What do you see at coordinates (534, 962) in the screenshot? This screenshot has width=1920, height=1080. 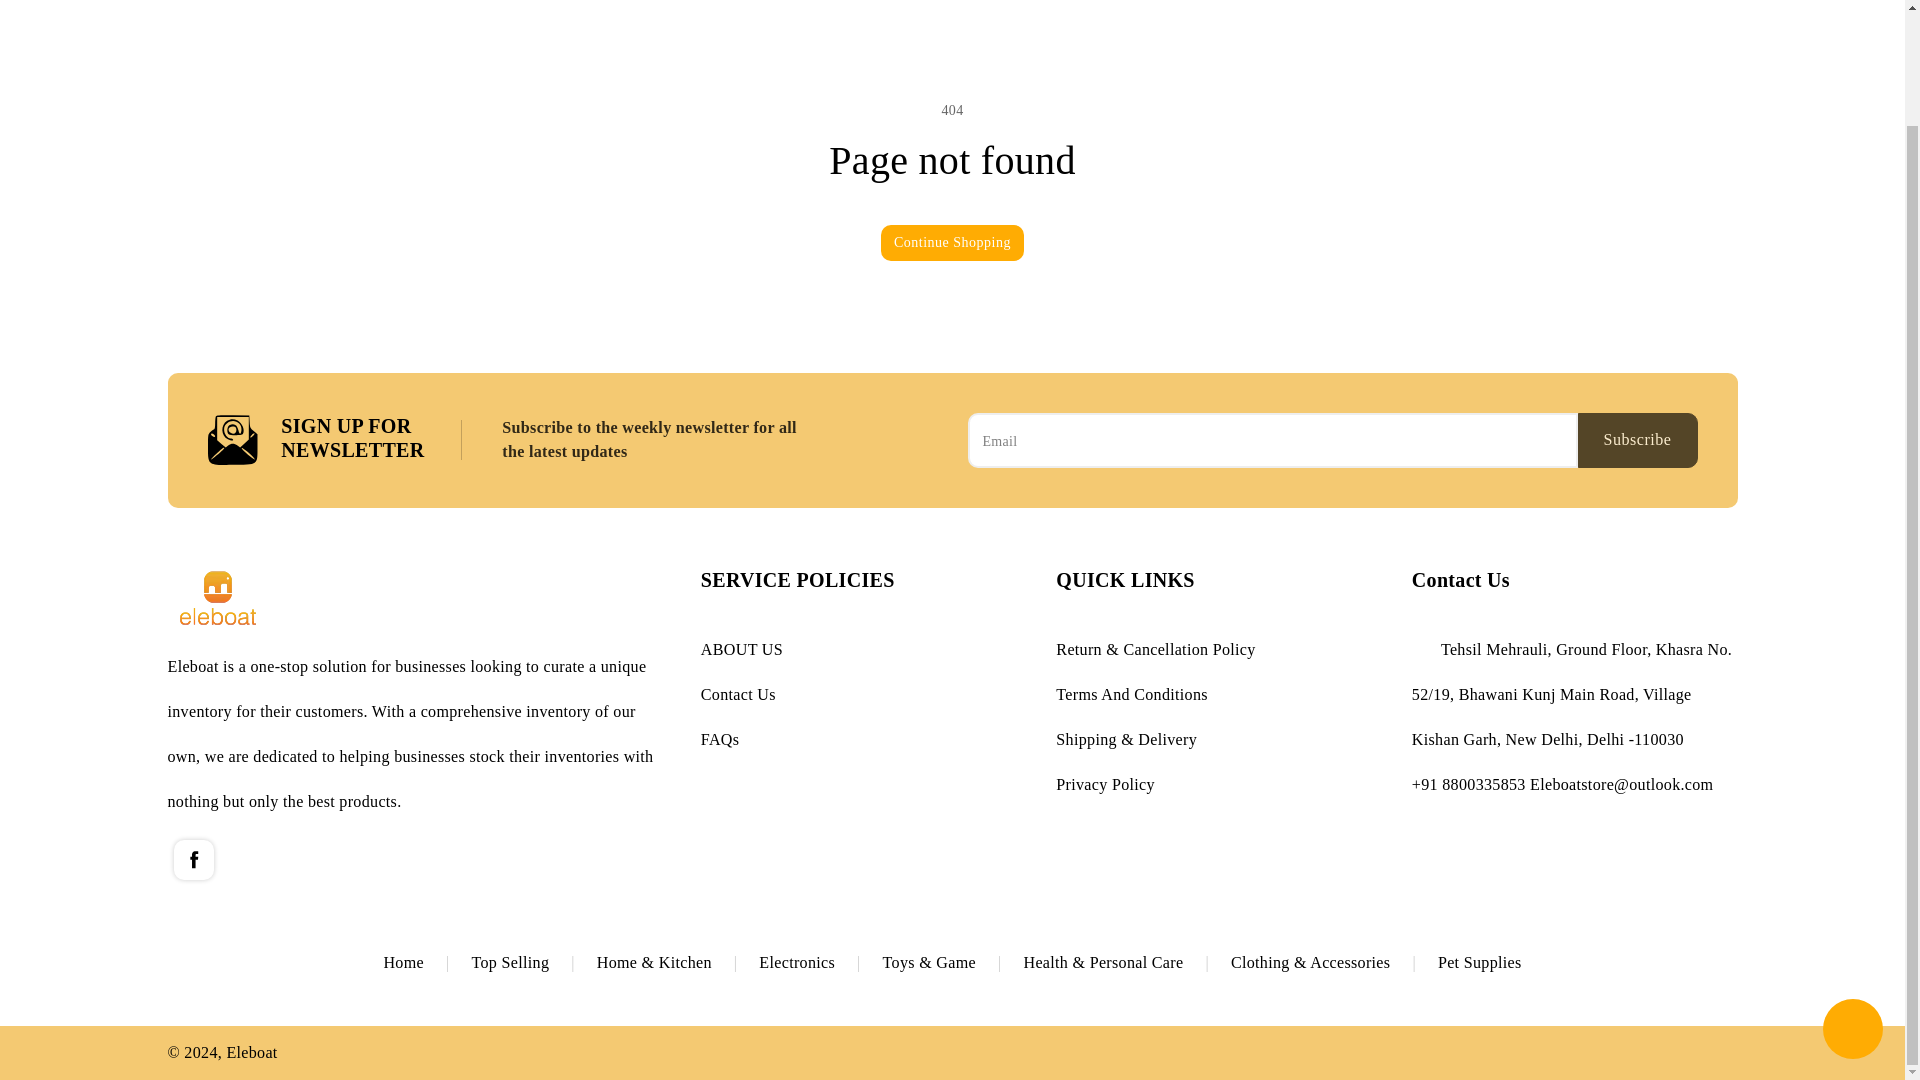 I see `Top Selling` at bounding box center [534, 962].